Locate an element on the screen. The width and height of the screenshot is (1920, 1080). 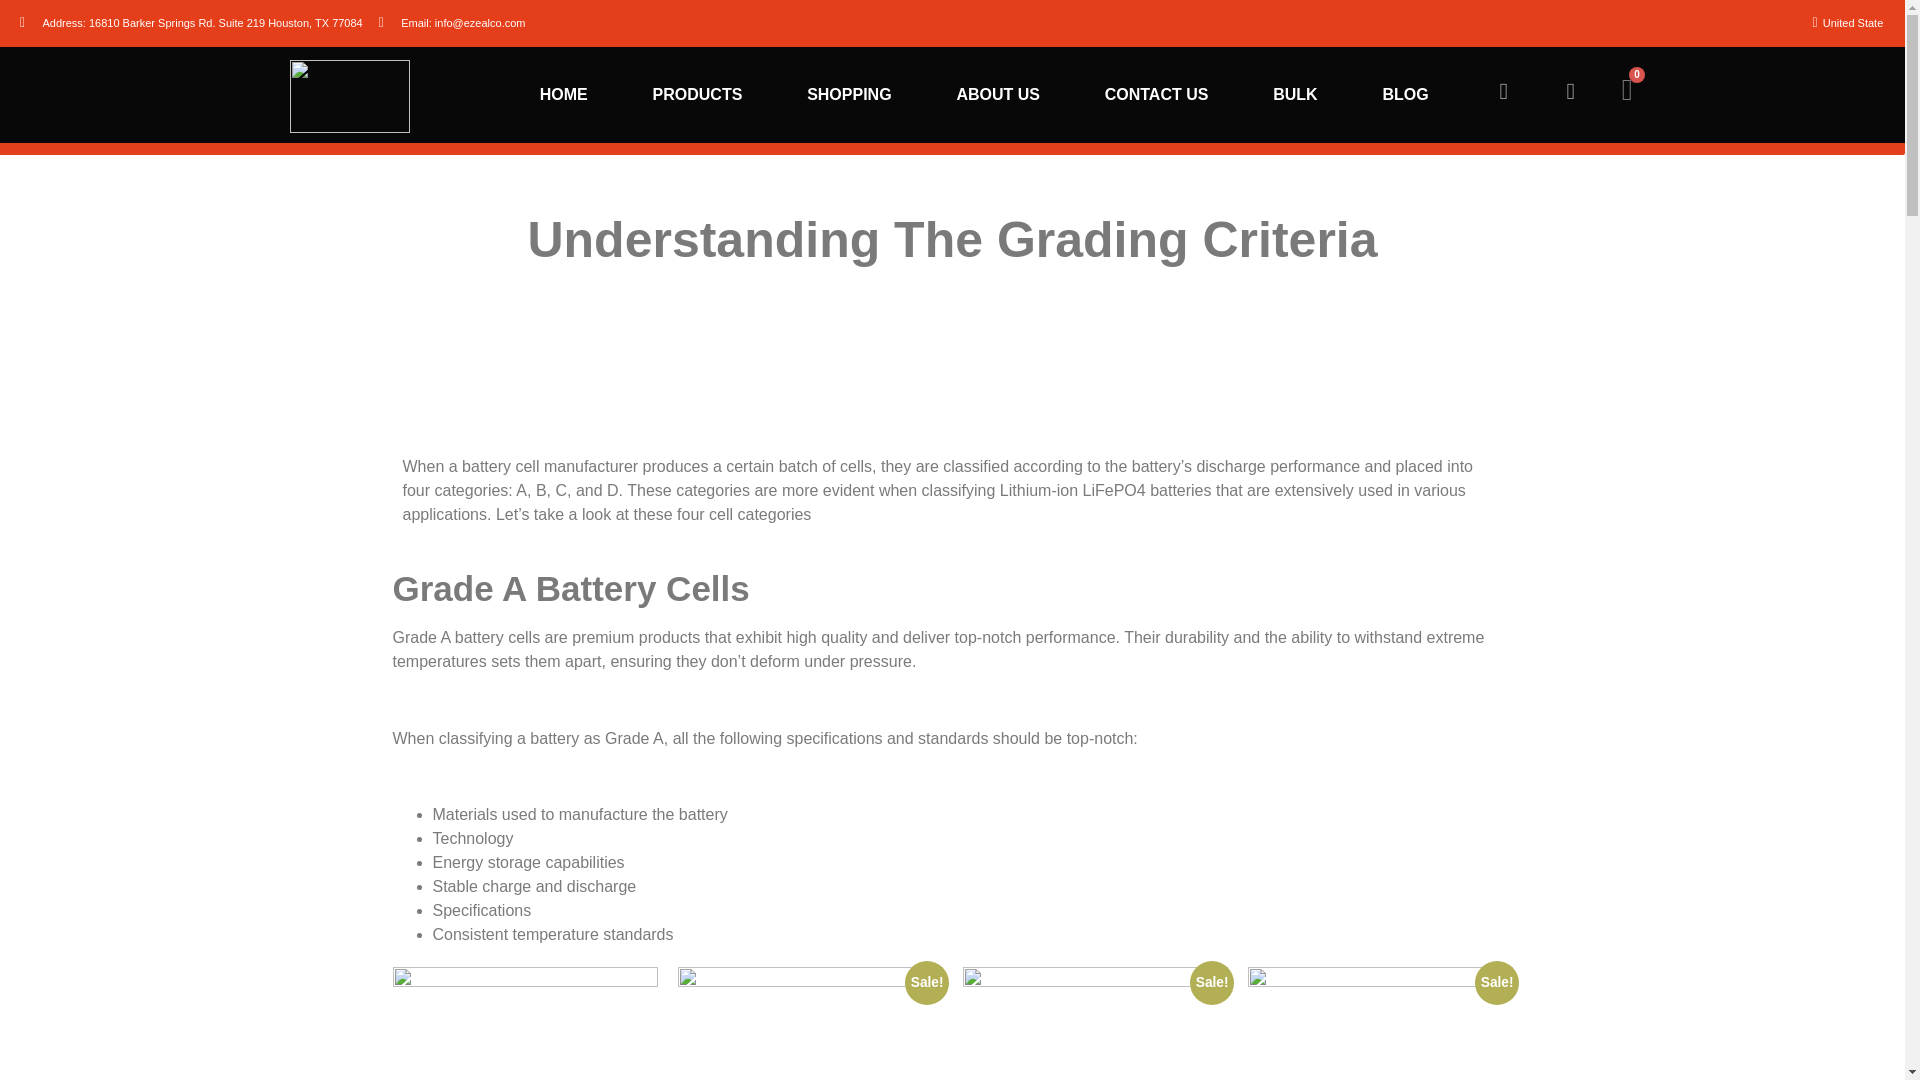
BULK is located at coordinates (1294, 94).